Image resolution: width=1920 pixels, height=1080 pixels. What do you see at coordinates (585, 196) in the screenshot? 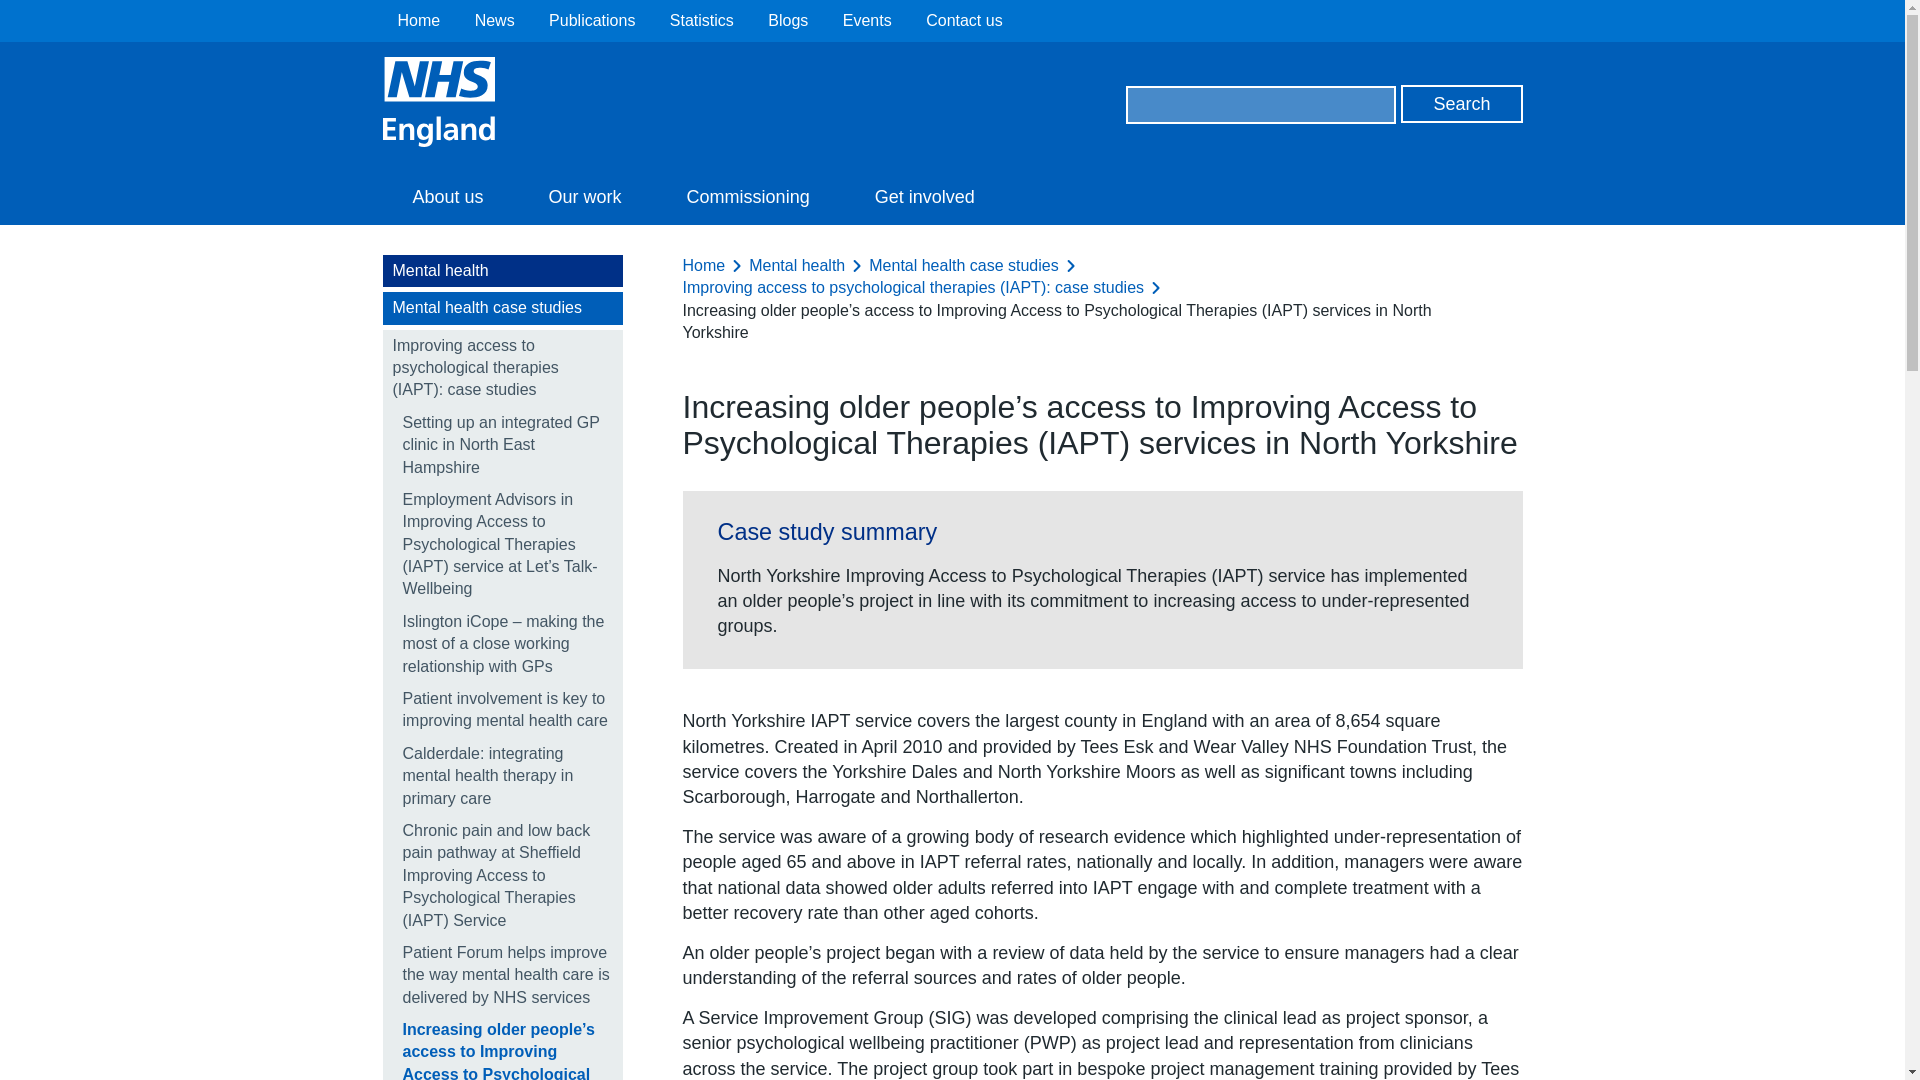
I see `Our work` at bounding box center [585, 196].